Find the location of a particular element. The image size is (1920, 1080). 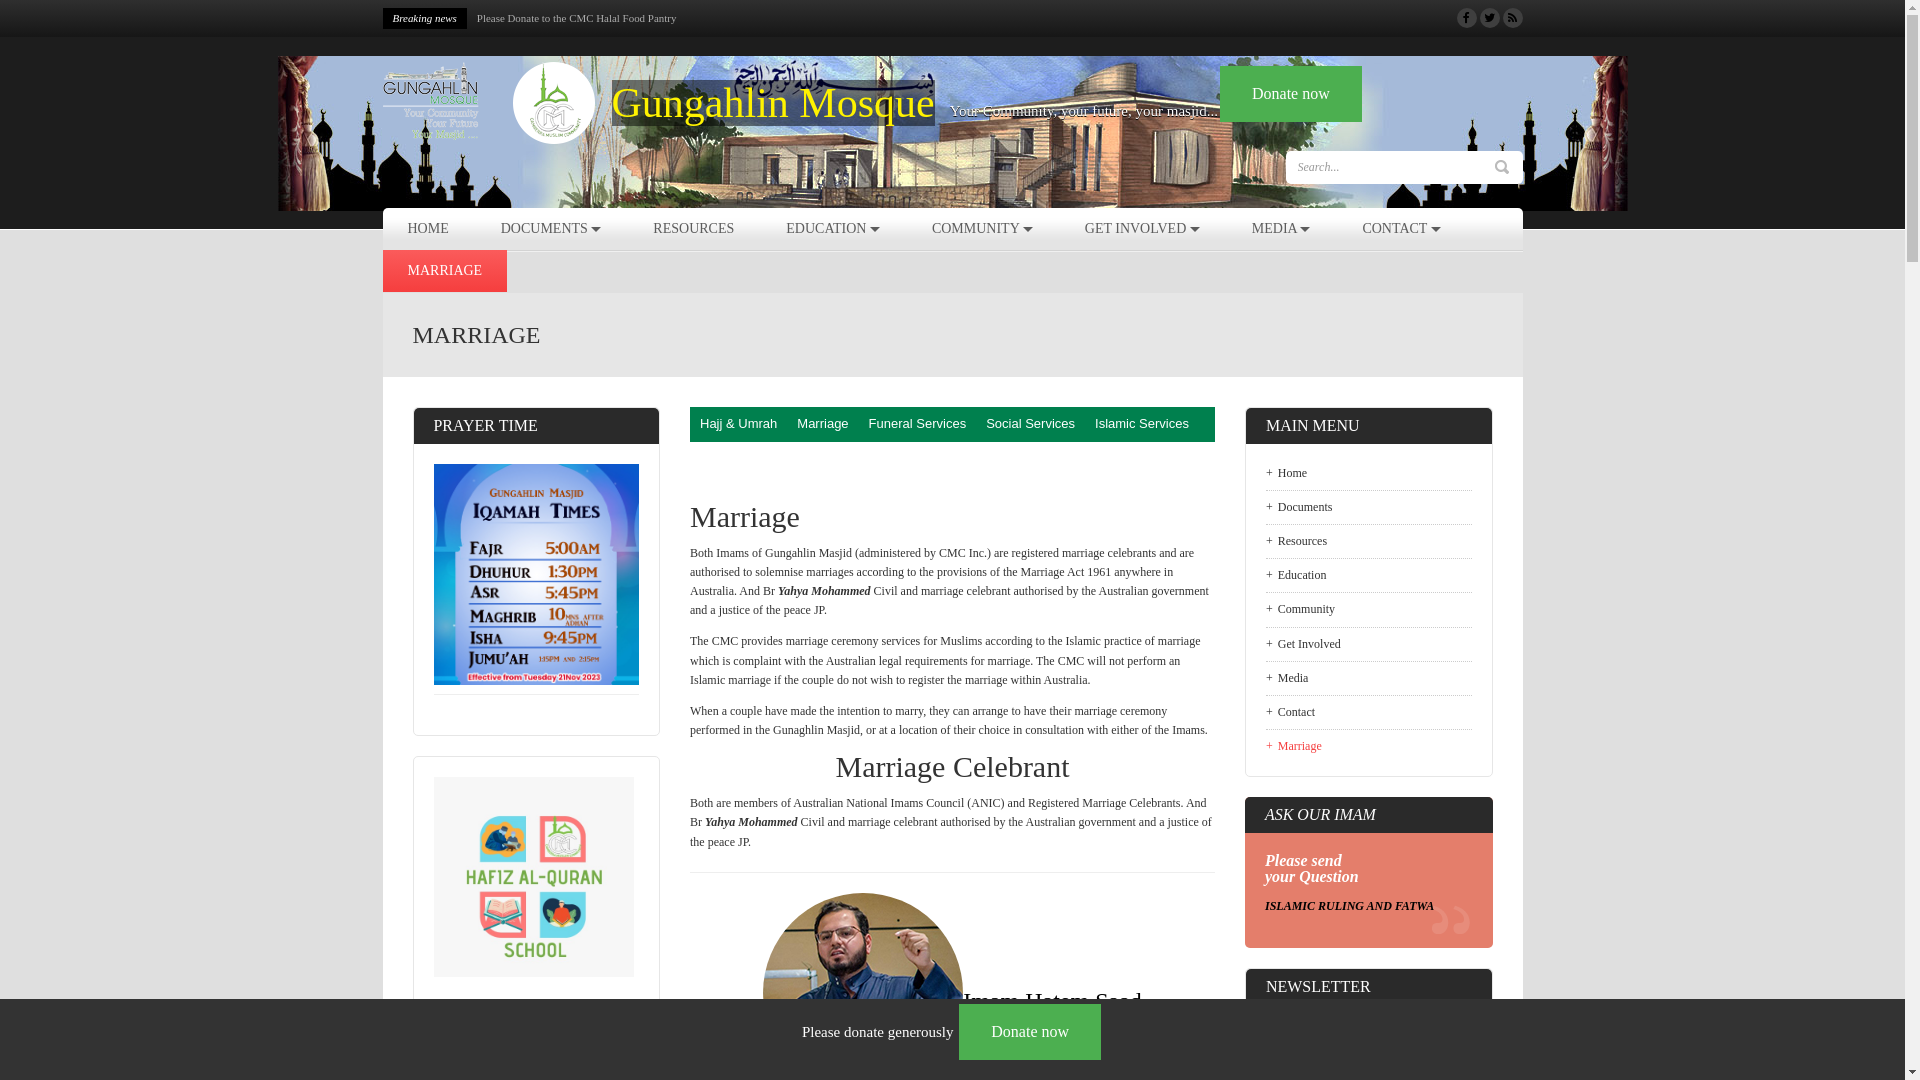

Gungahlin Mosque is located at coordinates (774, 103).